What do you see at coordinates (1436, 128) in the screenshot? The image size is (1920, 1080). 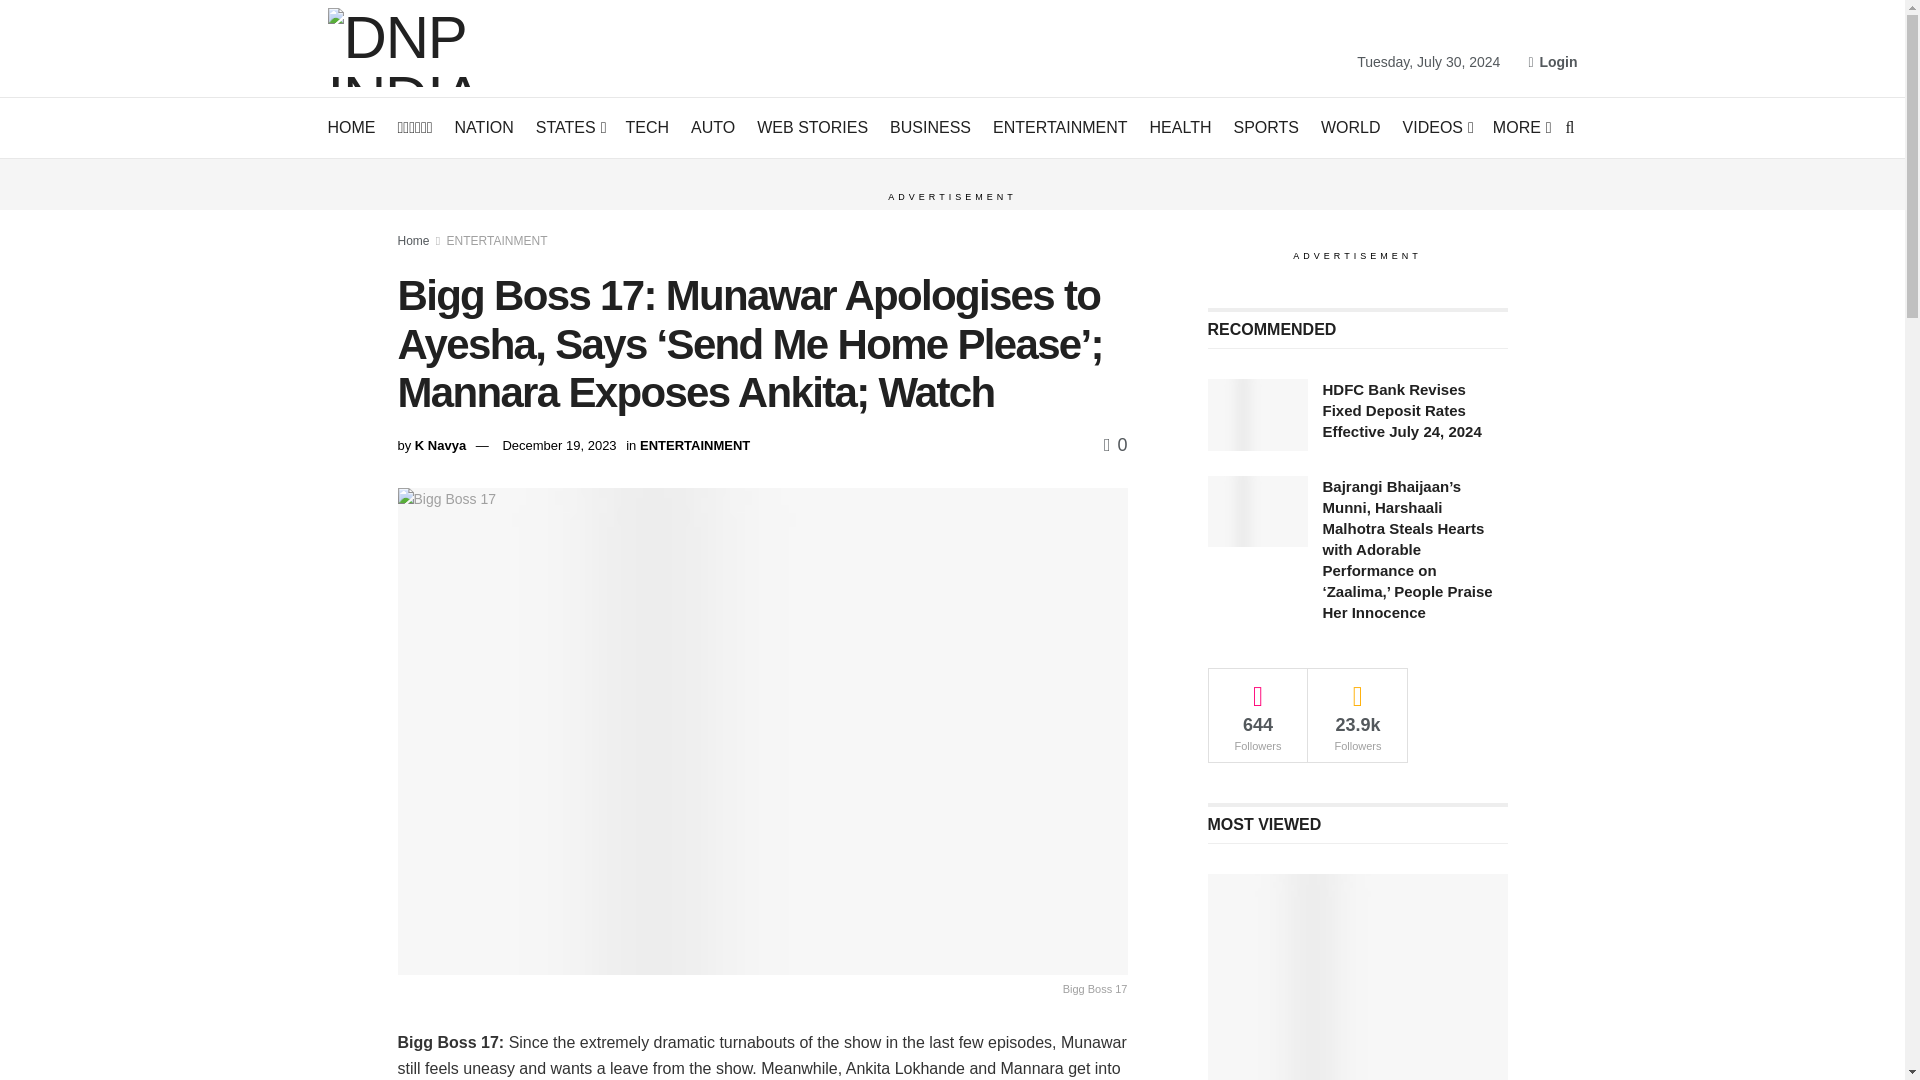 I see `VIDEOS` at bounding box center [1436, 128].